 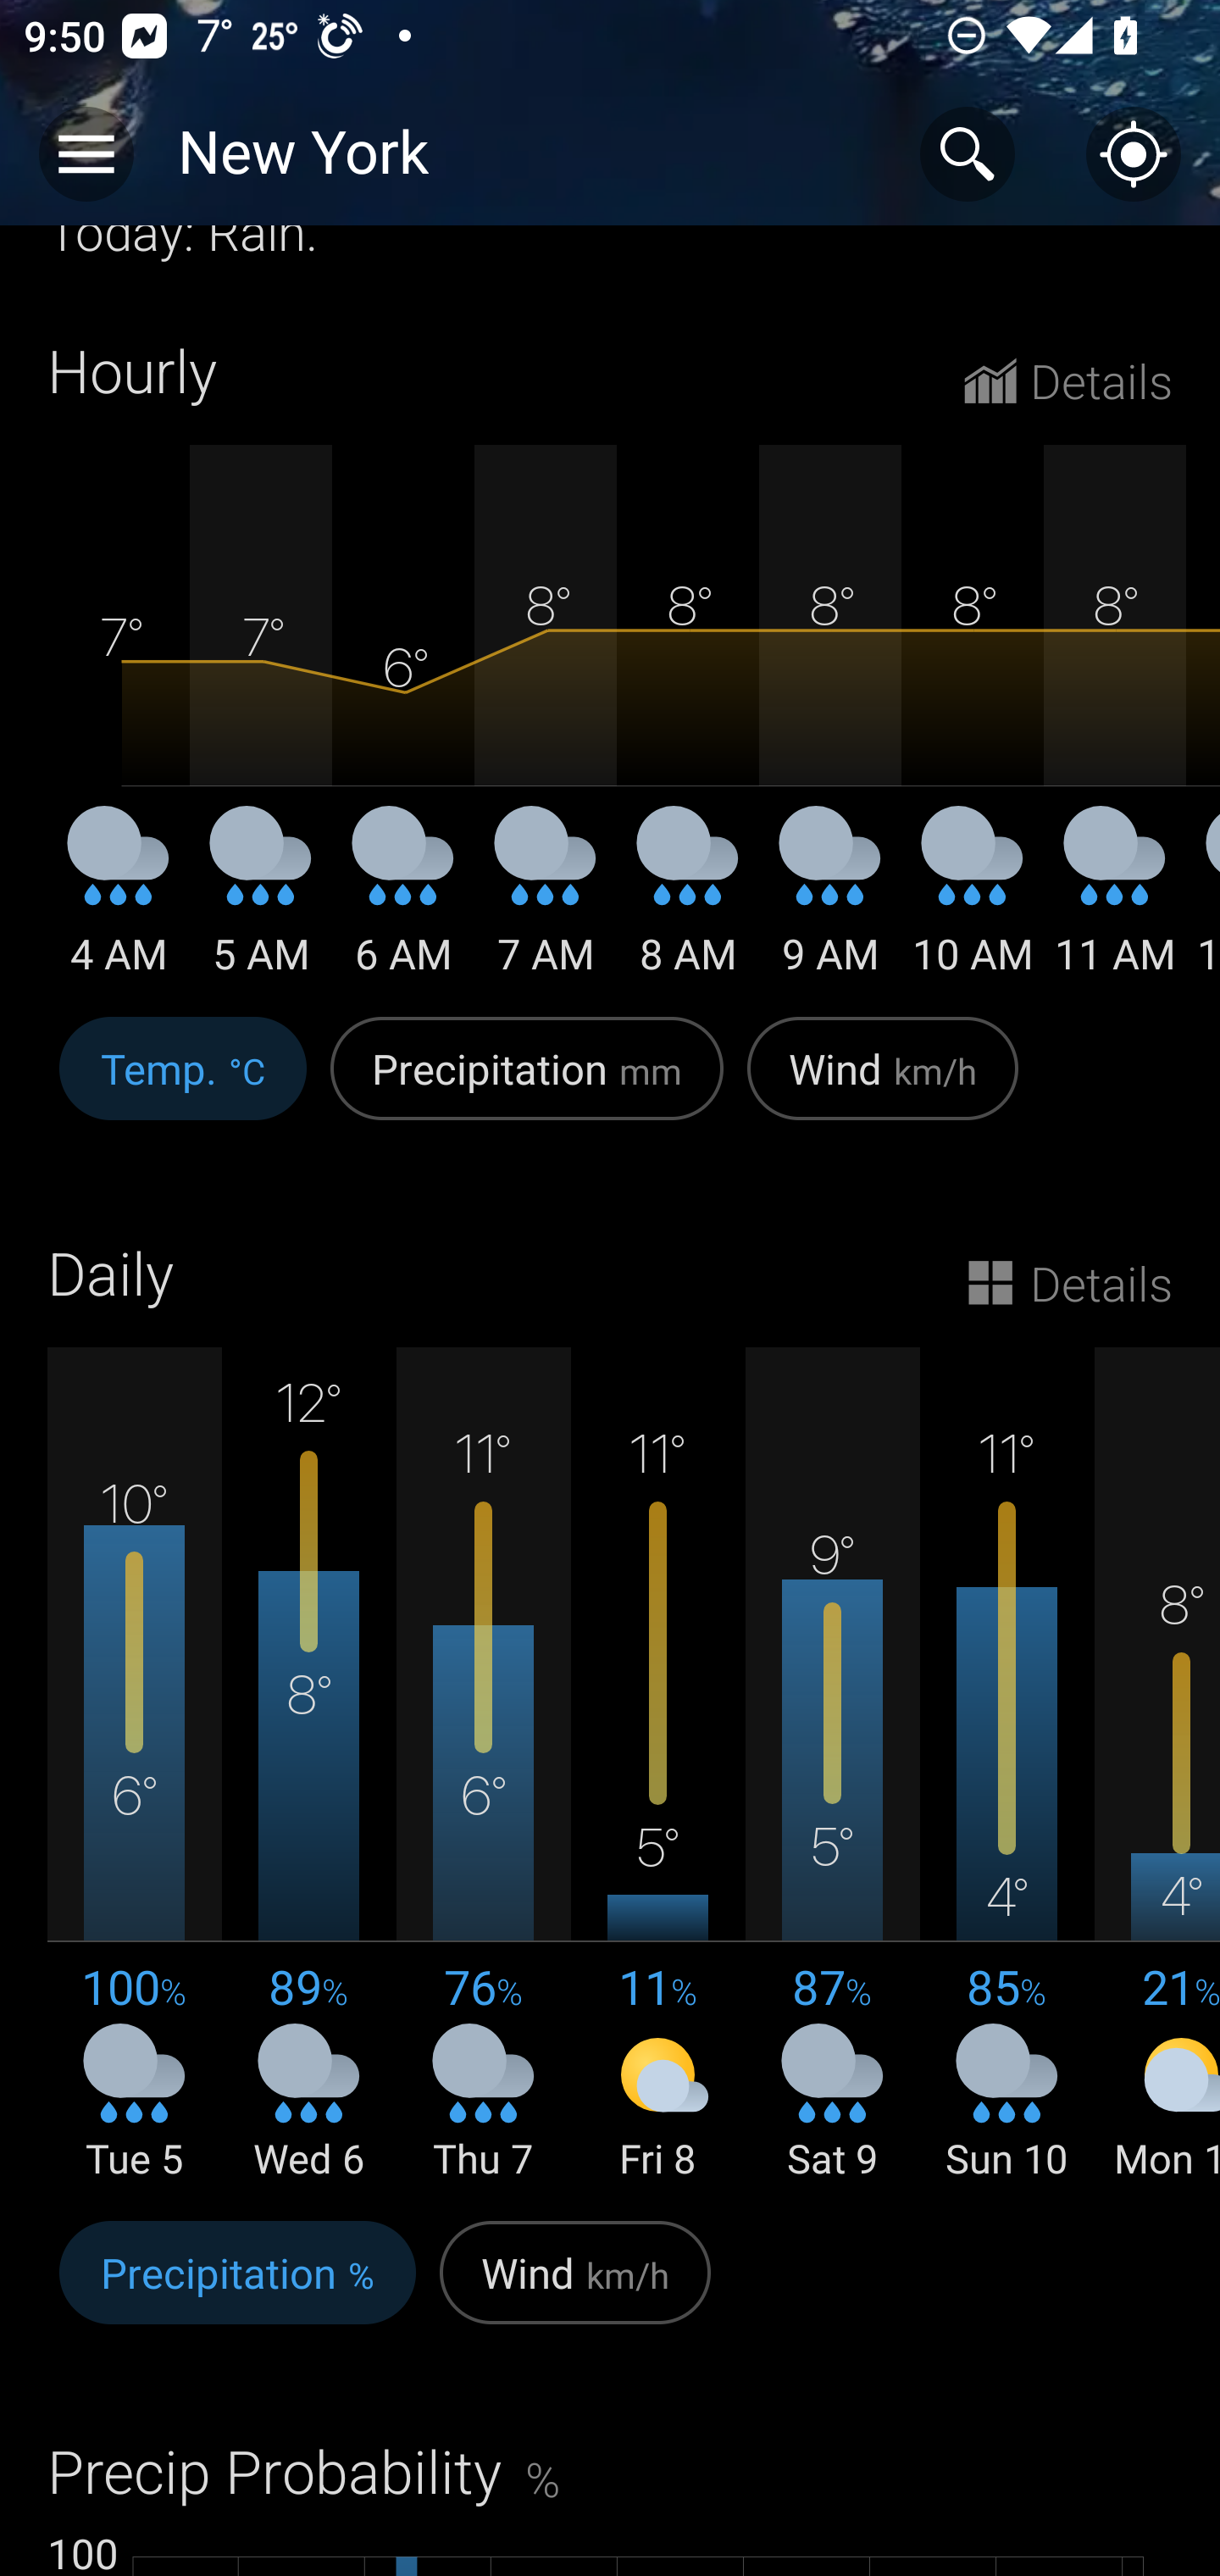 I want to click on 10 AM, so click(x=973, y=902).